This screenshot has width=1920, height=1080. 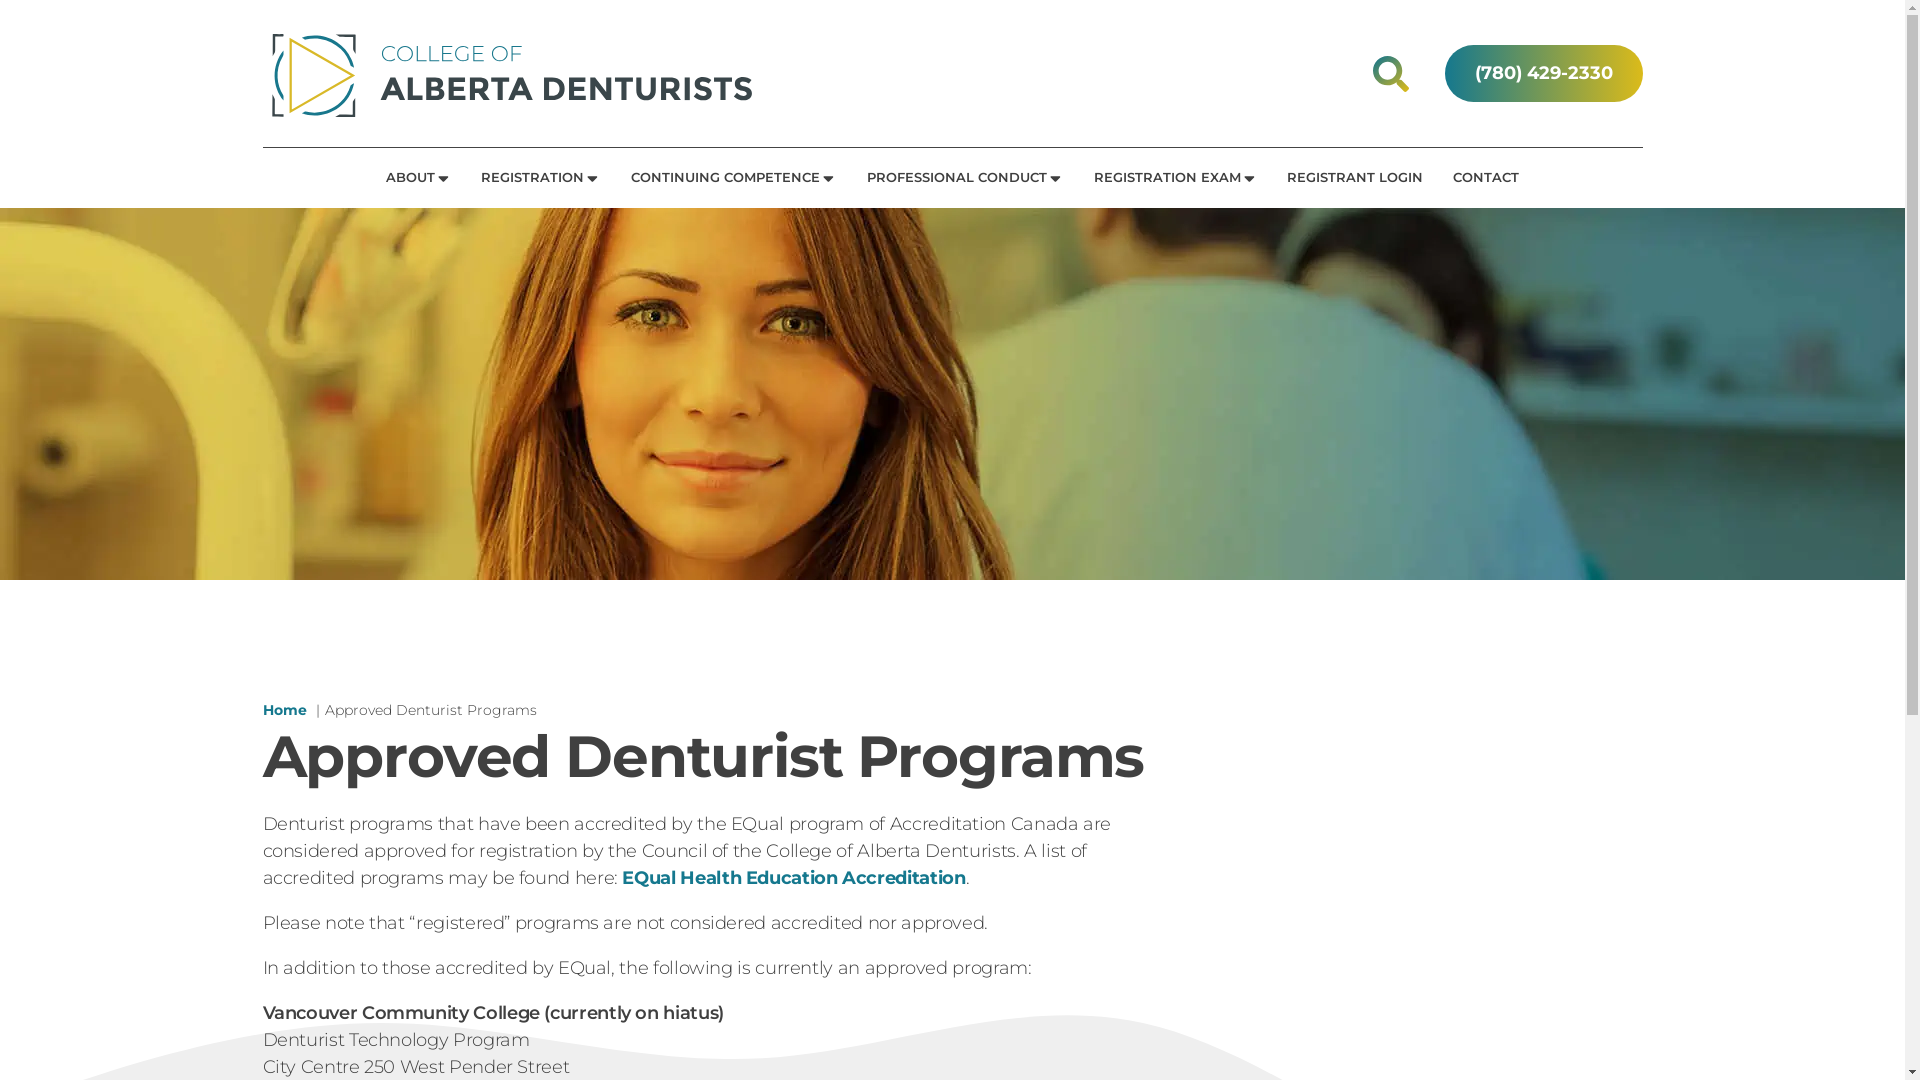 What do you see at coordinates (418, 178) in the screenshot?
I see `ABOUT` at bounding box center [418, 178].